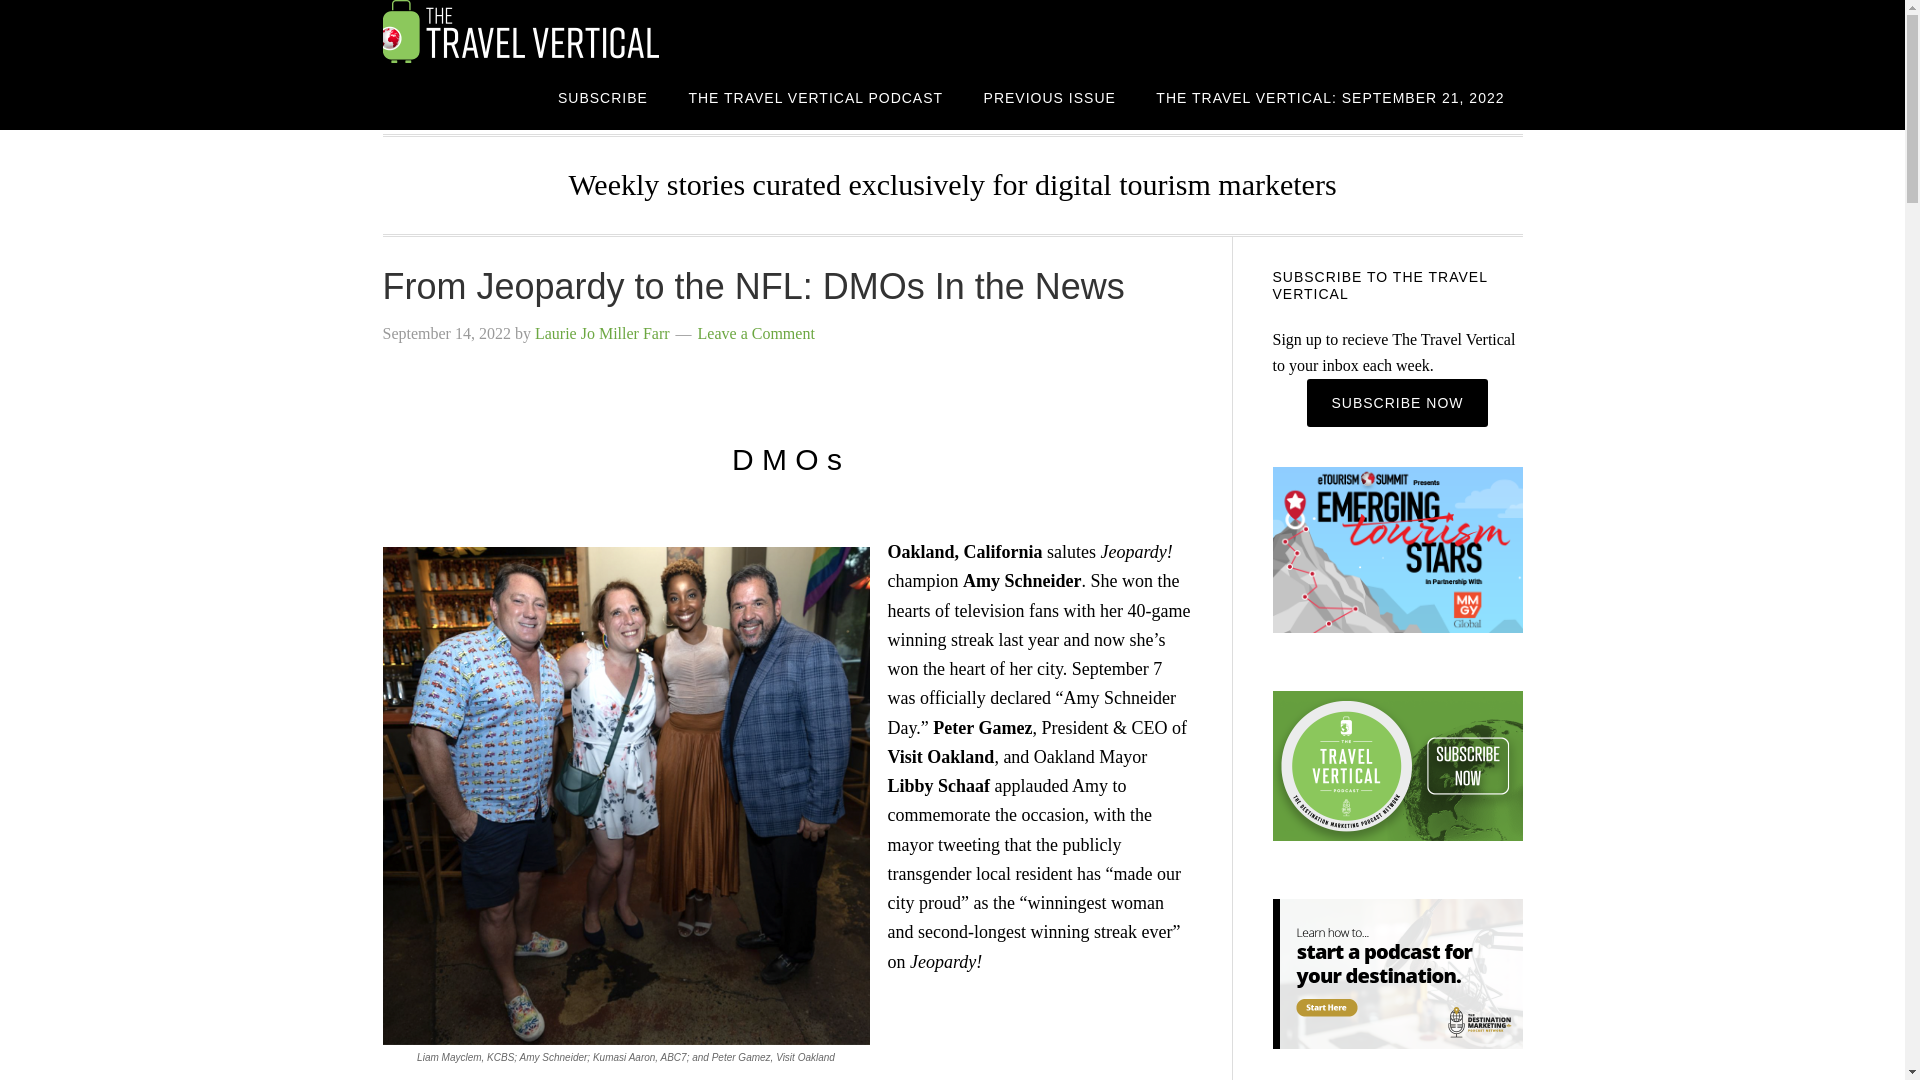 This screenshot has height=1080, width=1920. Describe the element at coordinates (1050, 96) in the screenshot. I see `PREVIOUS ISSUE` at that location.